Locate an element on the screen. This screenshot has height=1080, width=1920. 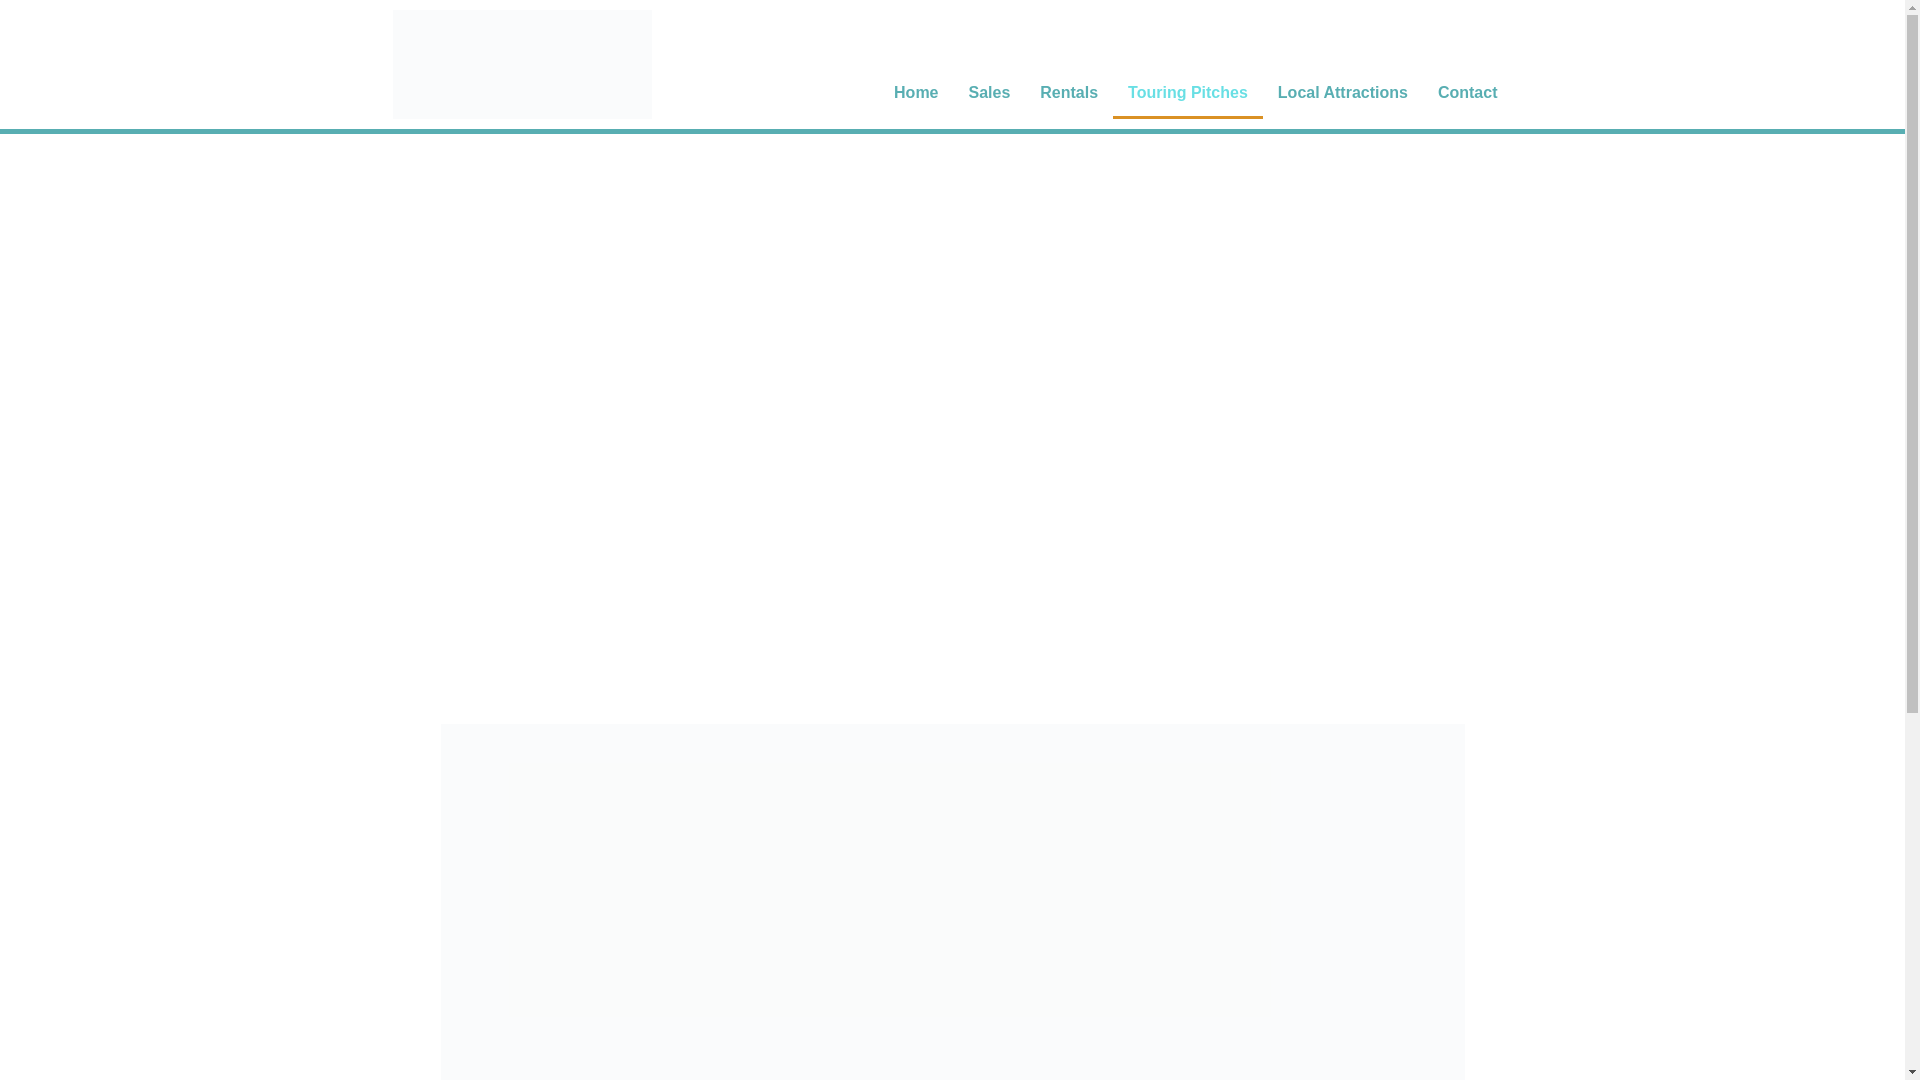
Local Attractions is located at coordinates (1342, 92).